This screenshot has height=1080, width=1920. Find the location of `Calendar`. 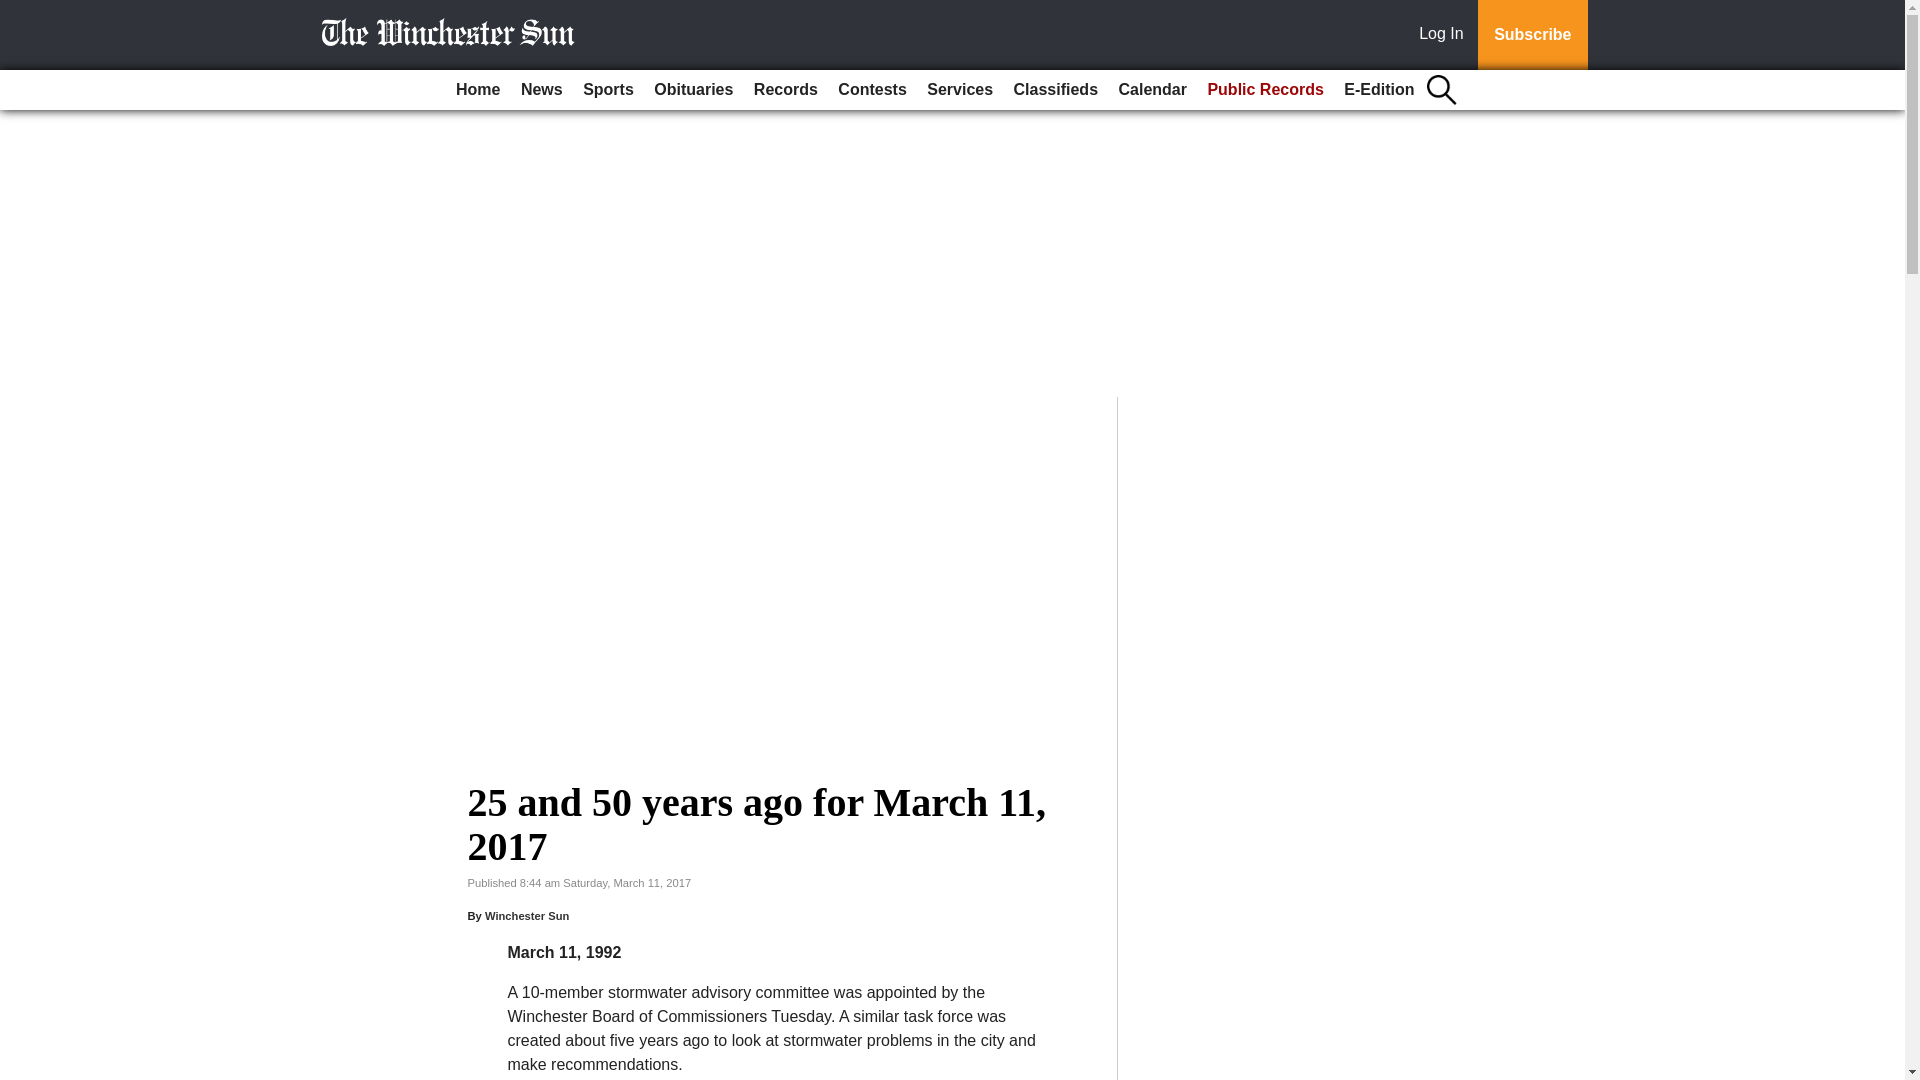

Calendar is located at coordinates (1152, 90).